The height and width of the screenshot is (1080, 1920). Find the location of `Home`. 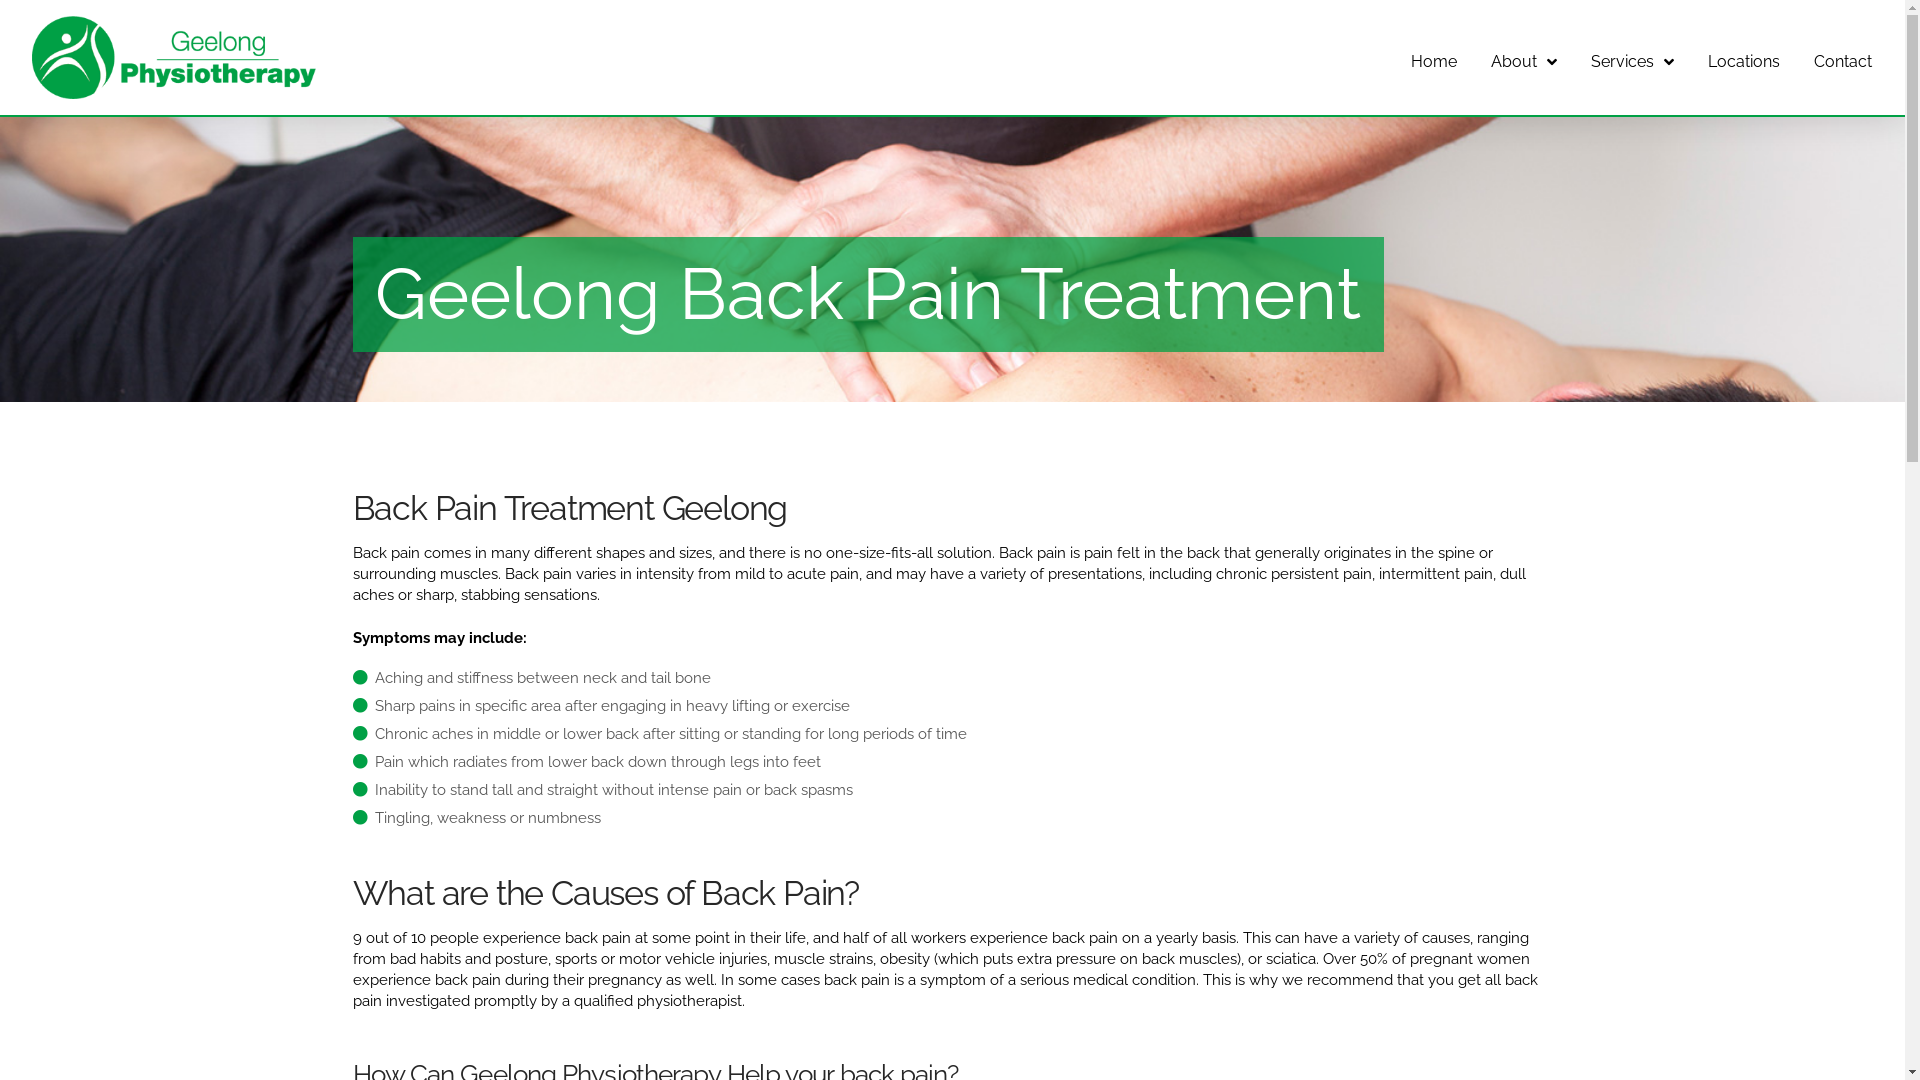

Home is located at coordinates (1434, 58).